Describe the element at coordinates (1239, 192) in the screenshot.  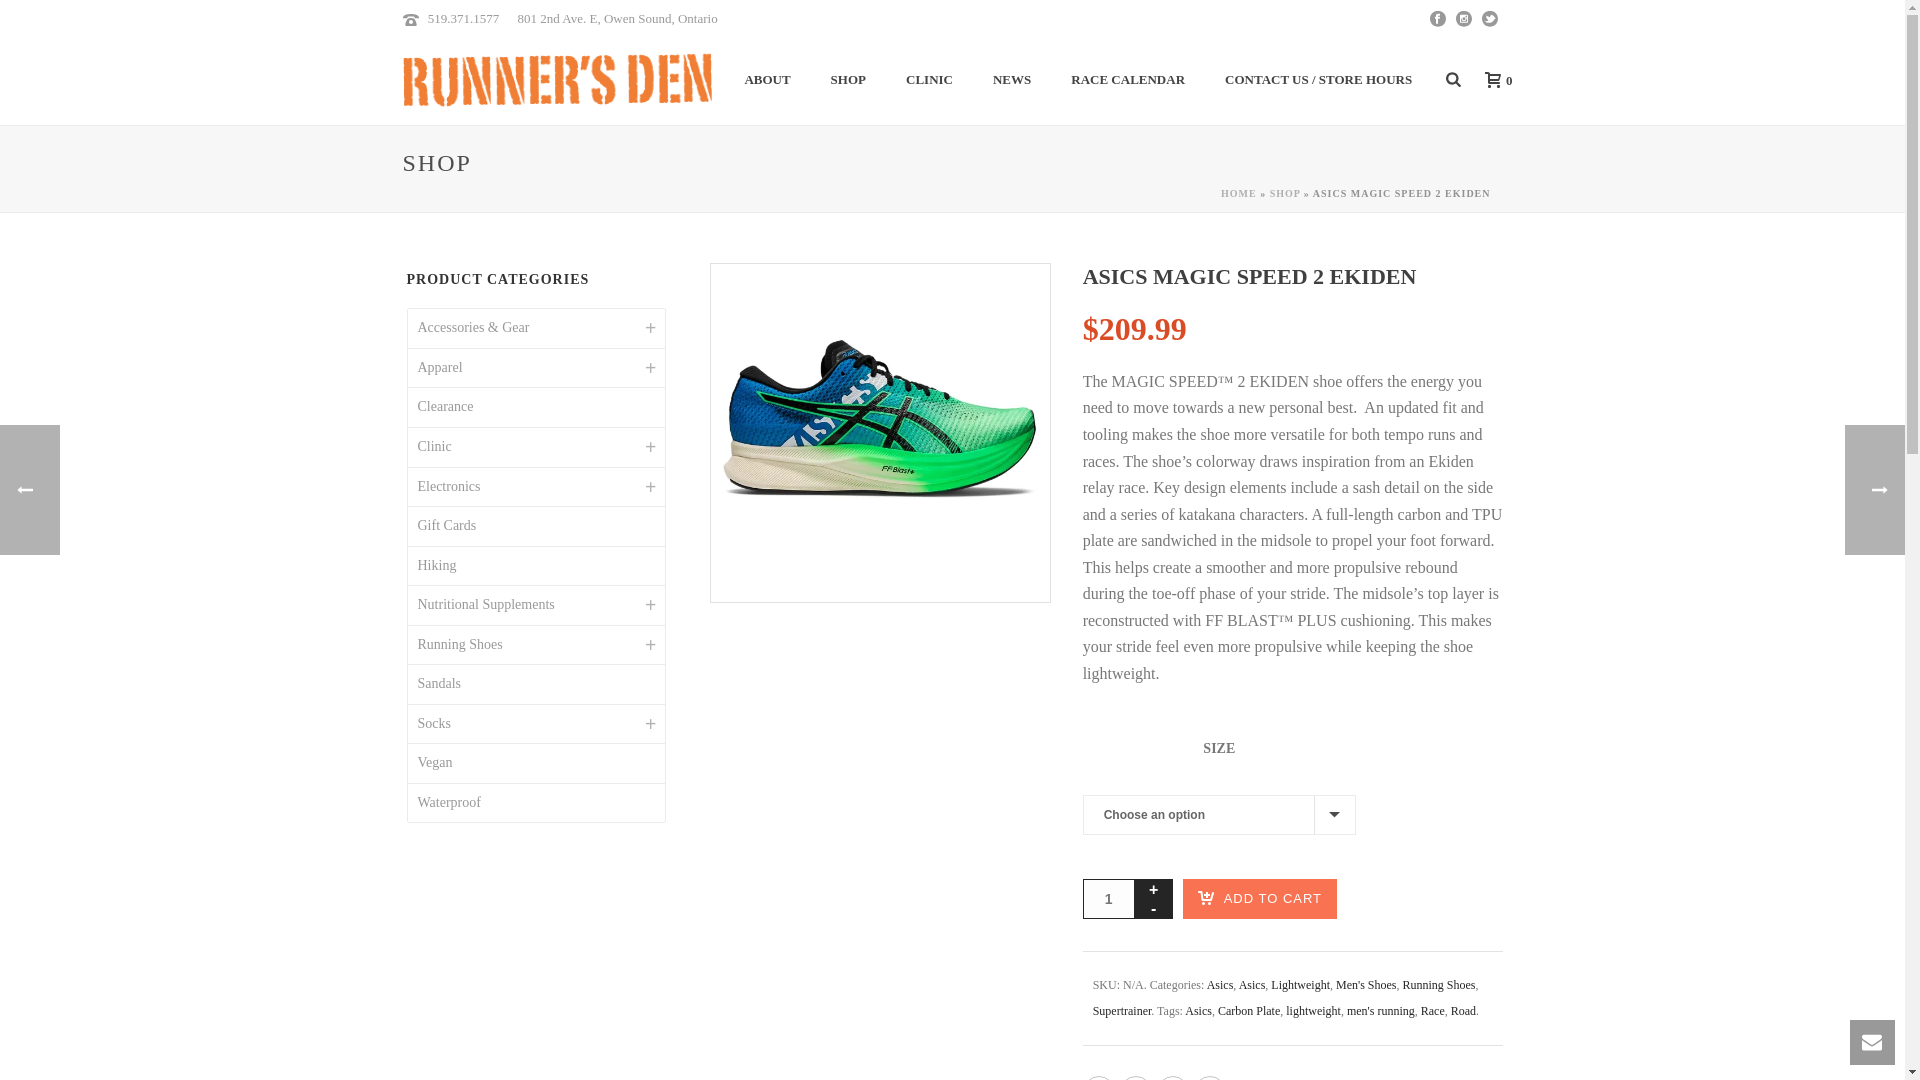
I see `HOME` at that location.